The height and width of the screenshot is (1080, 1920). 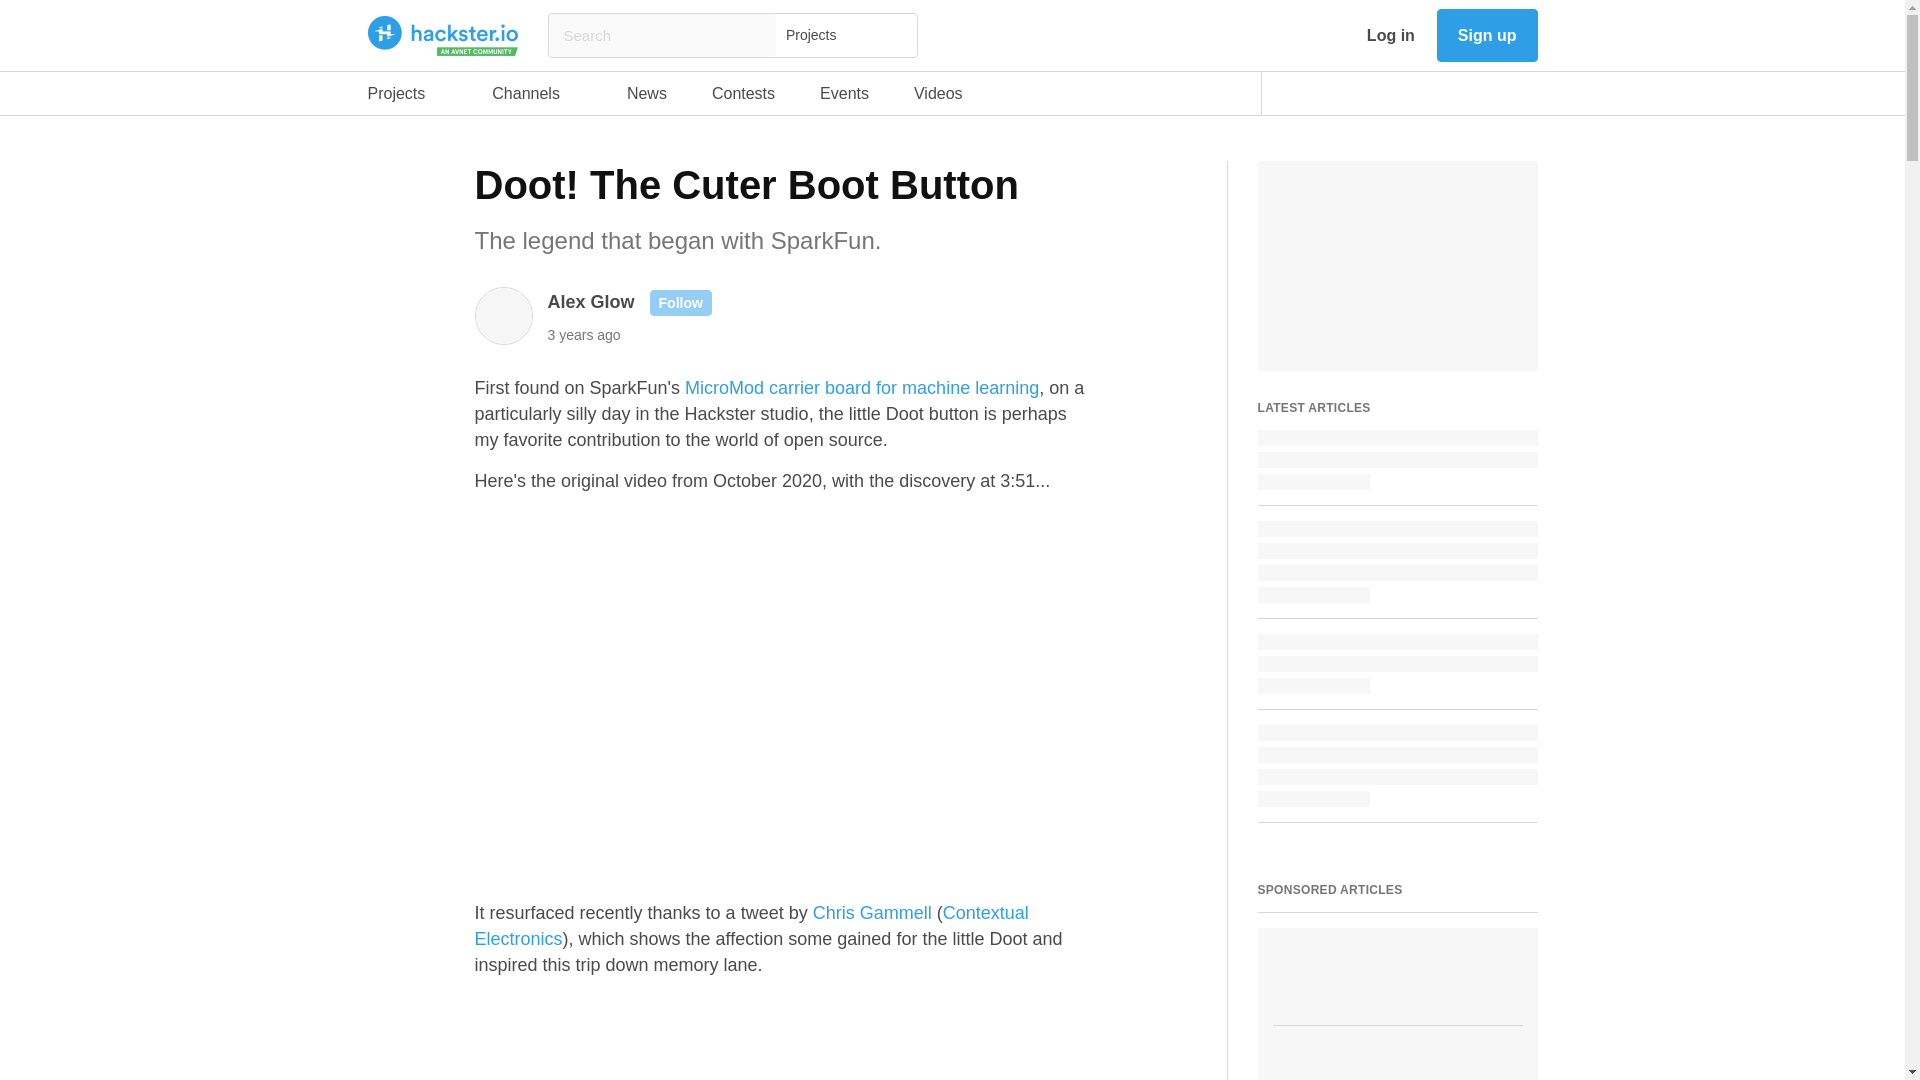 I want to click on Alex Glow, so click(x=536, y=98).